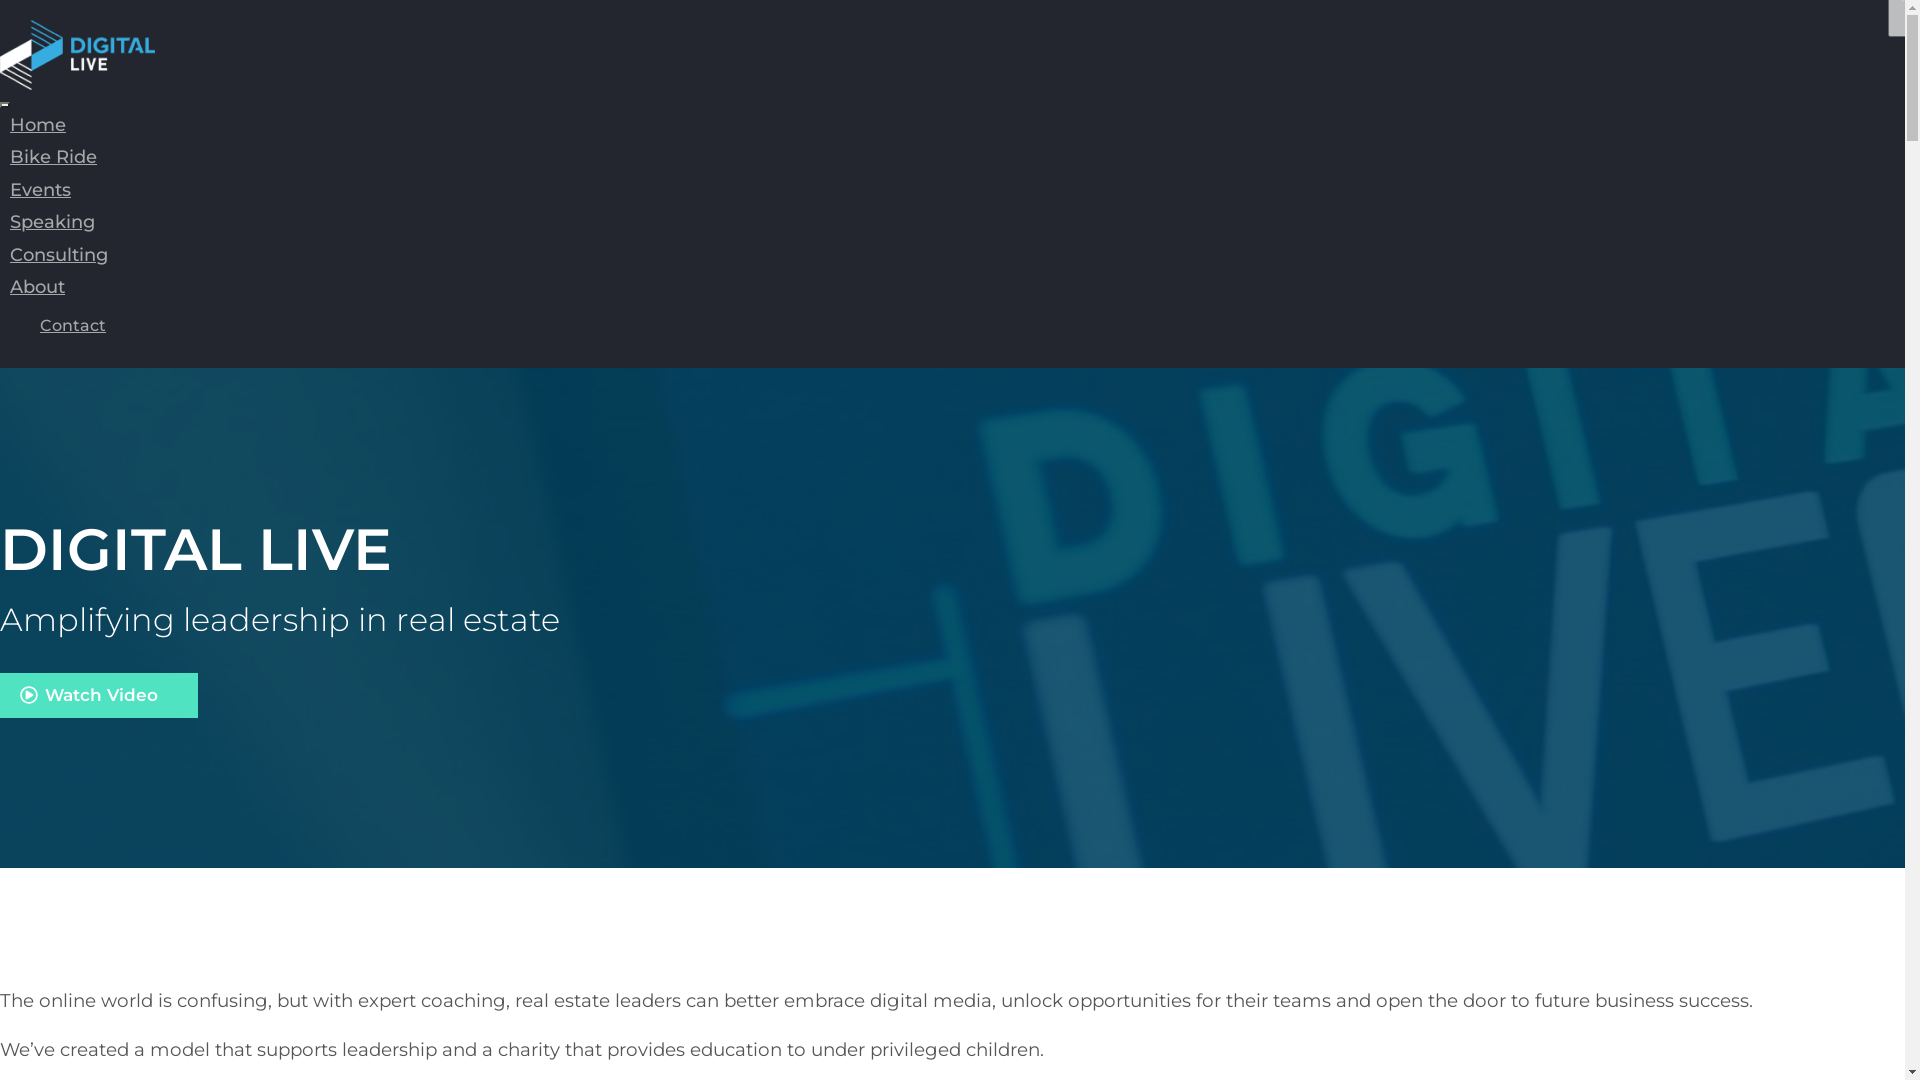  I want to click on Events, so click(40, 190).